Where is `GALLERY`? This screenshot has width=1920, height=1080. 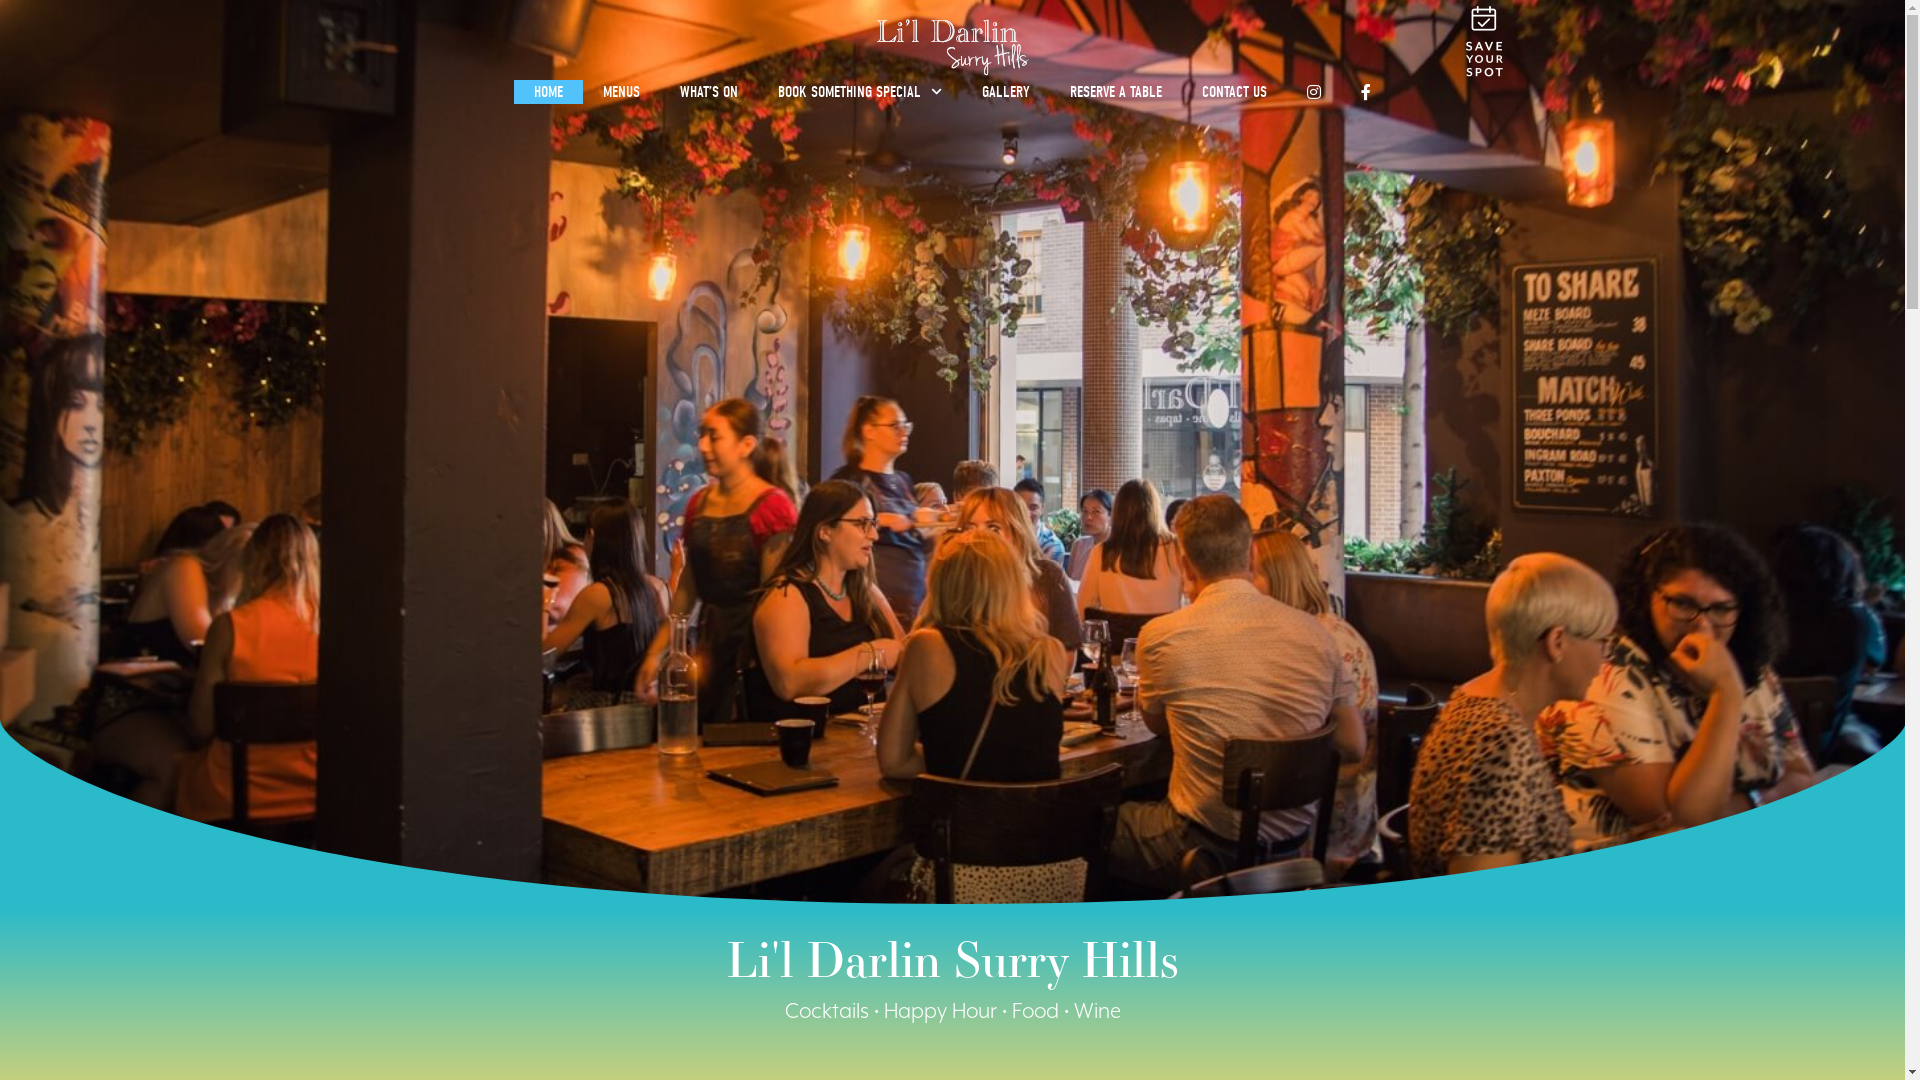
GALLERY is located at coordinates (1006, 92).